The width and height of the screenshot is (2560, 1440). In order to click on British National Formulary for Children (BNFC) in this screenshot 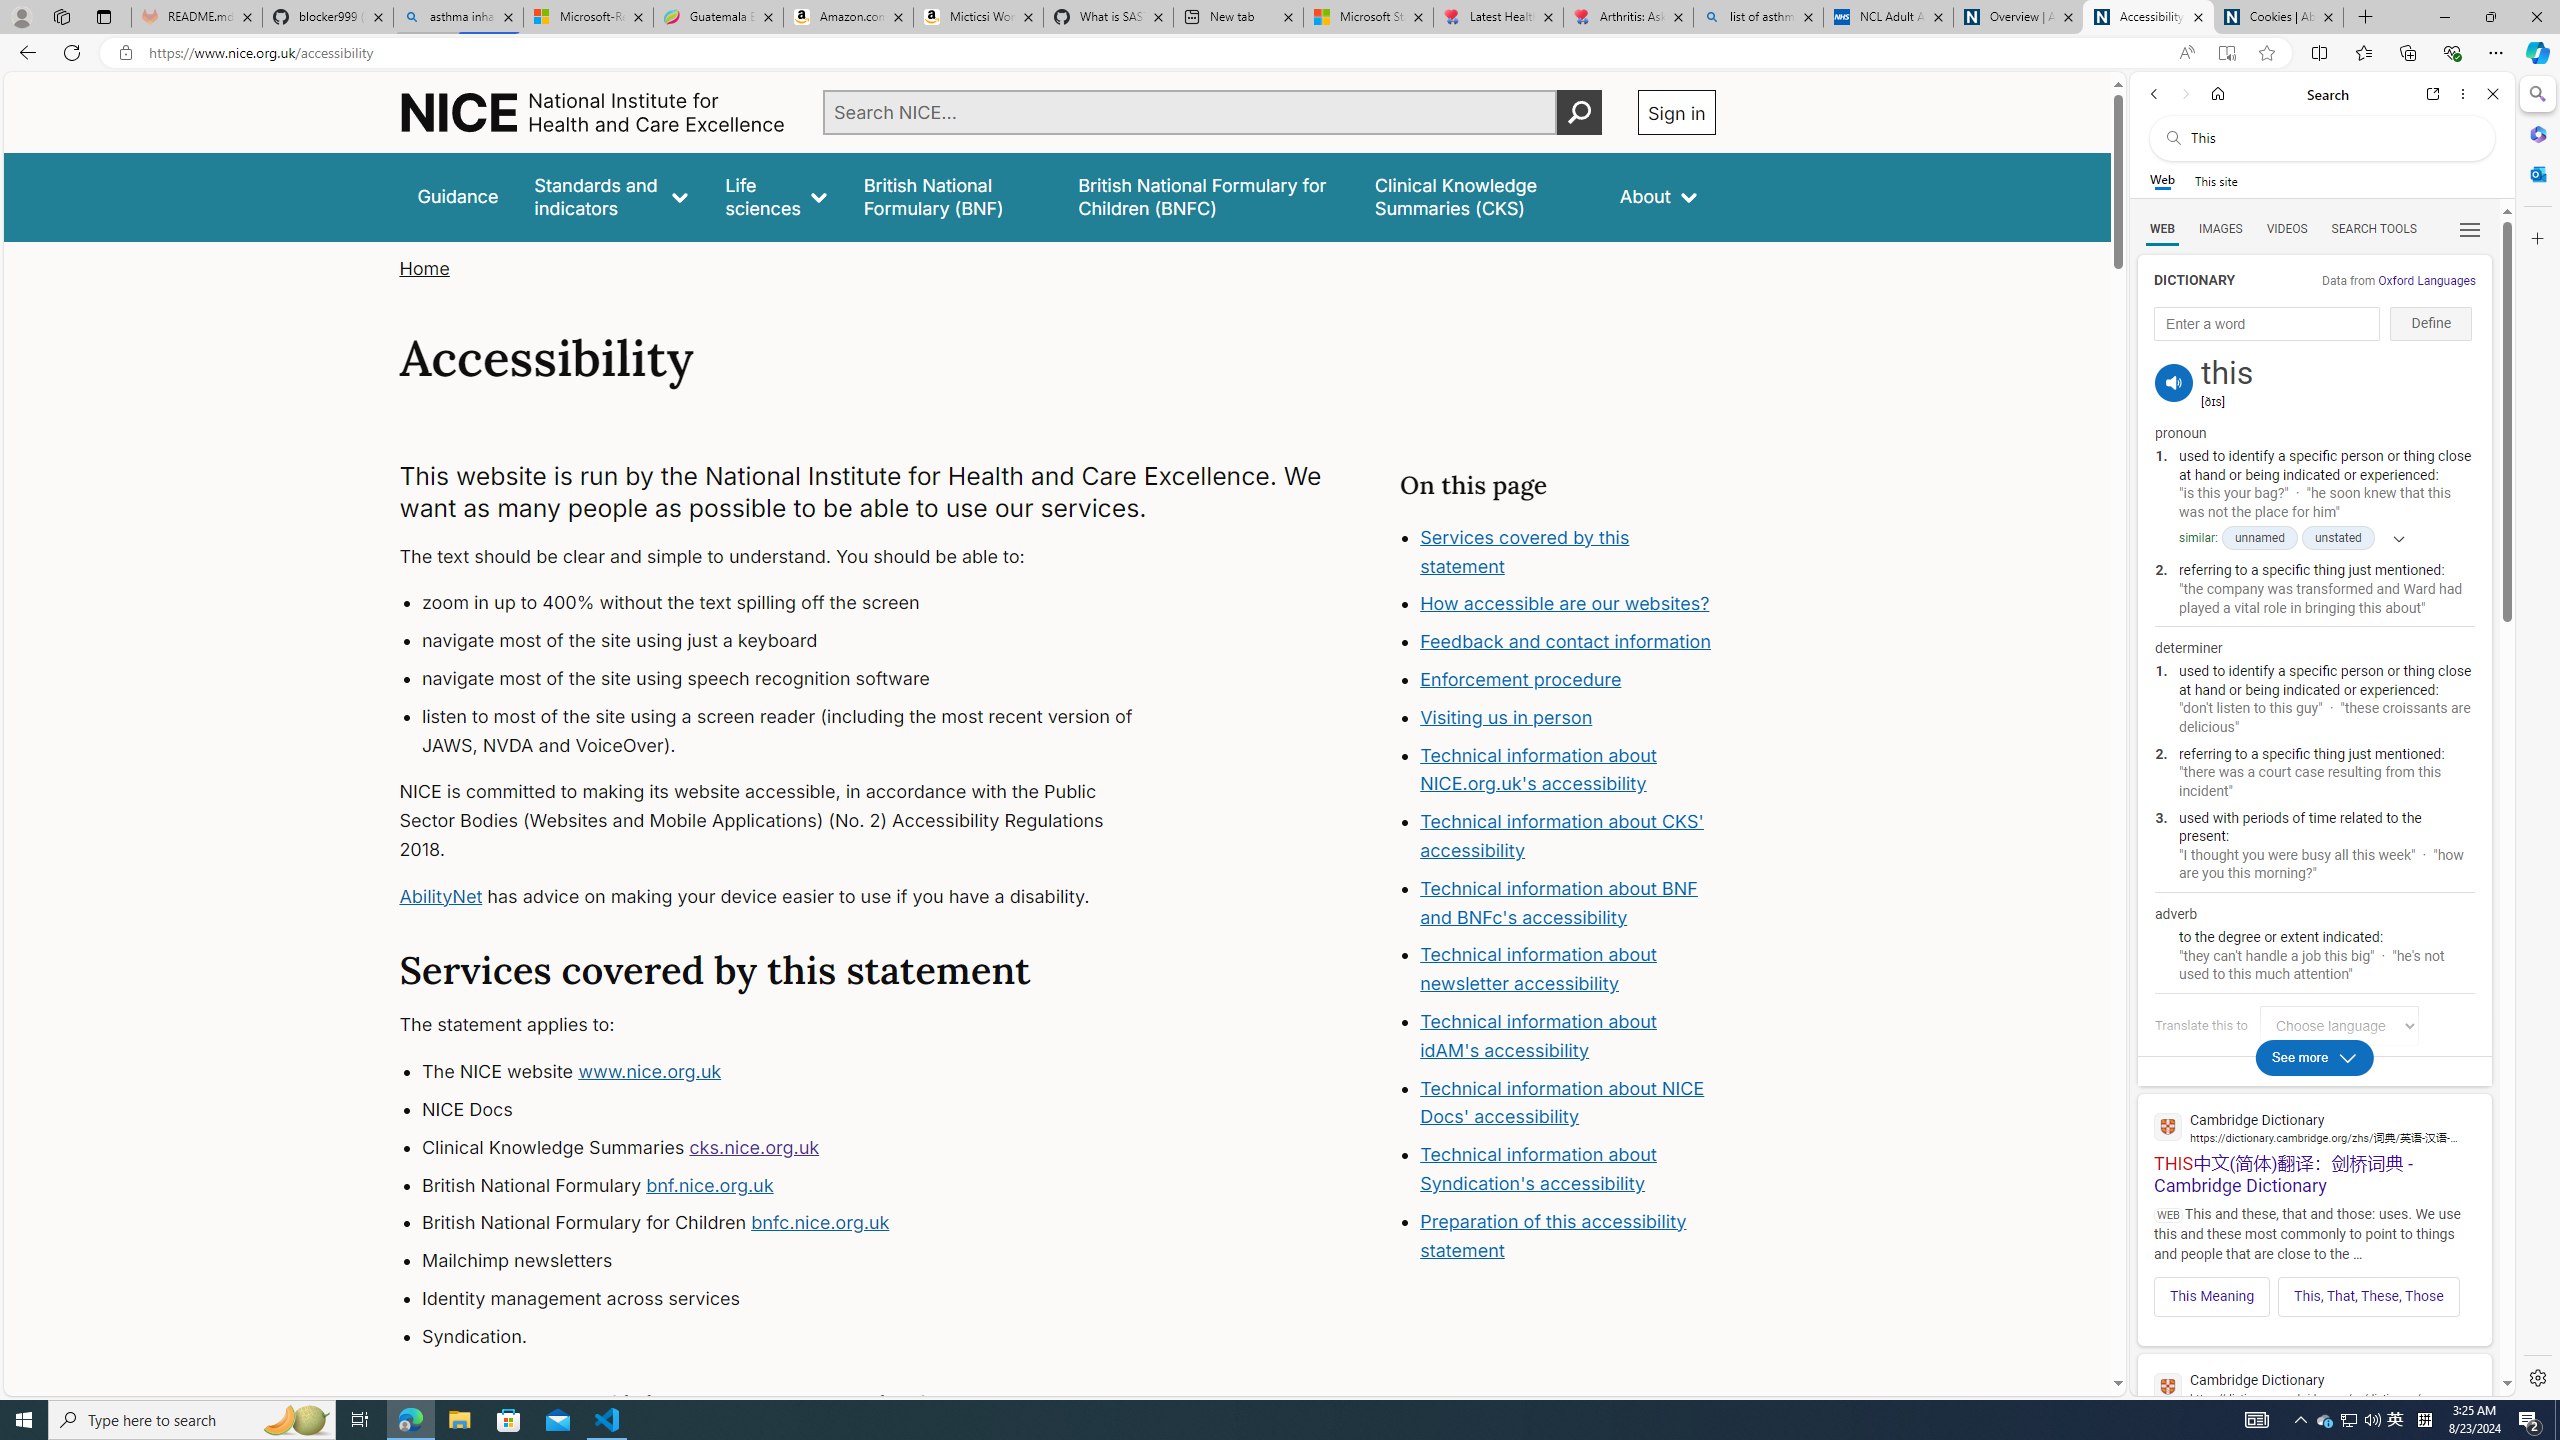, I will do `click(1208, 196)`.